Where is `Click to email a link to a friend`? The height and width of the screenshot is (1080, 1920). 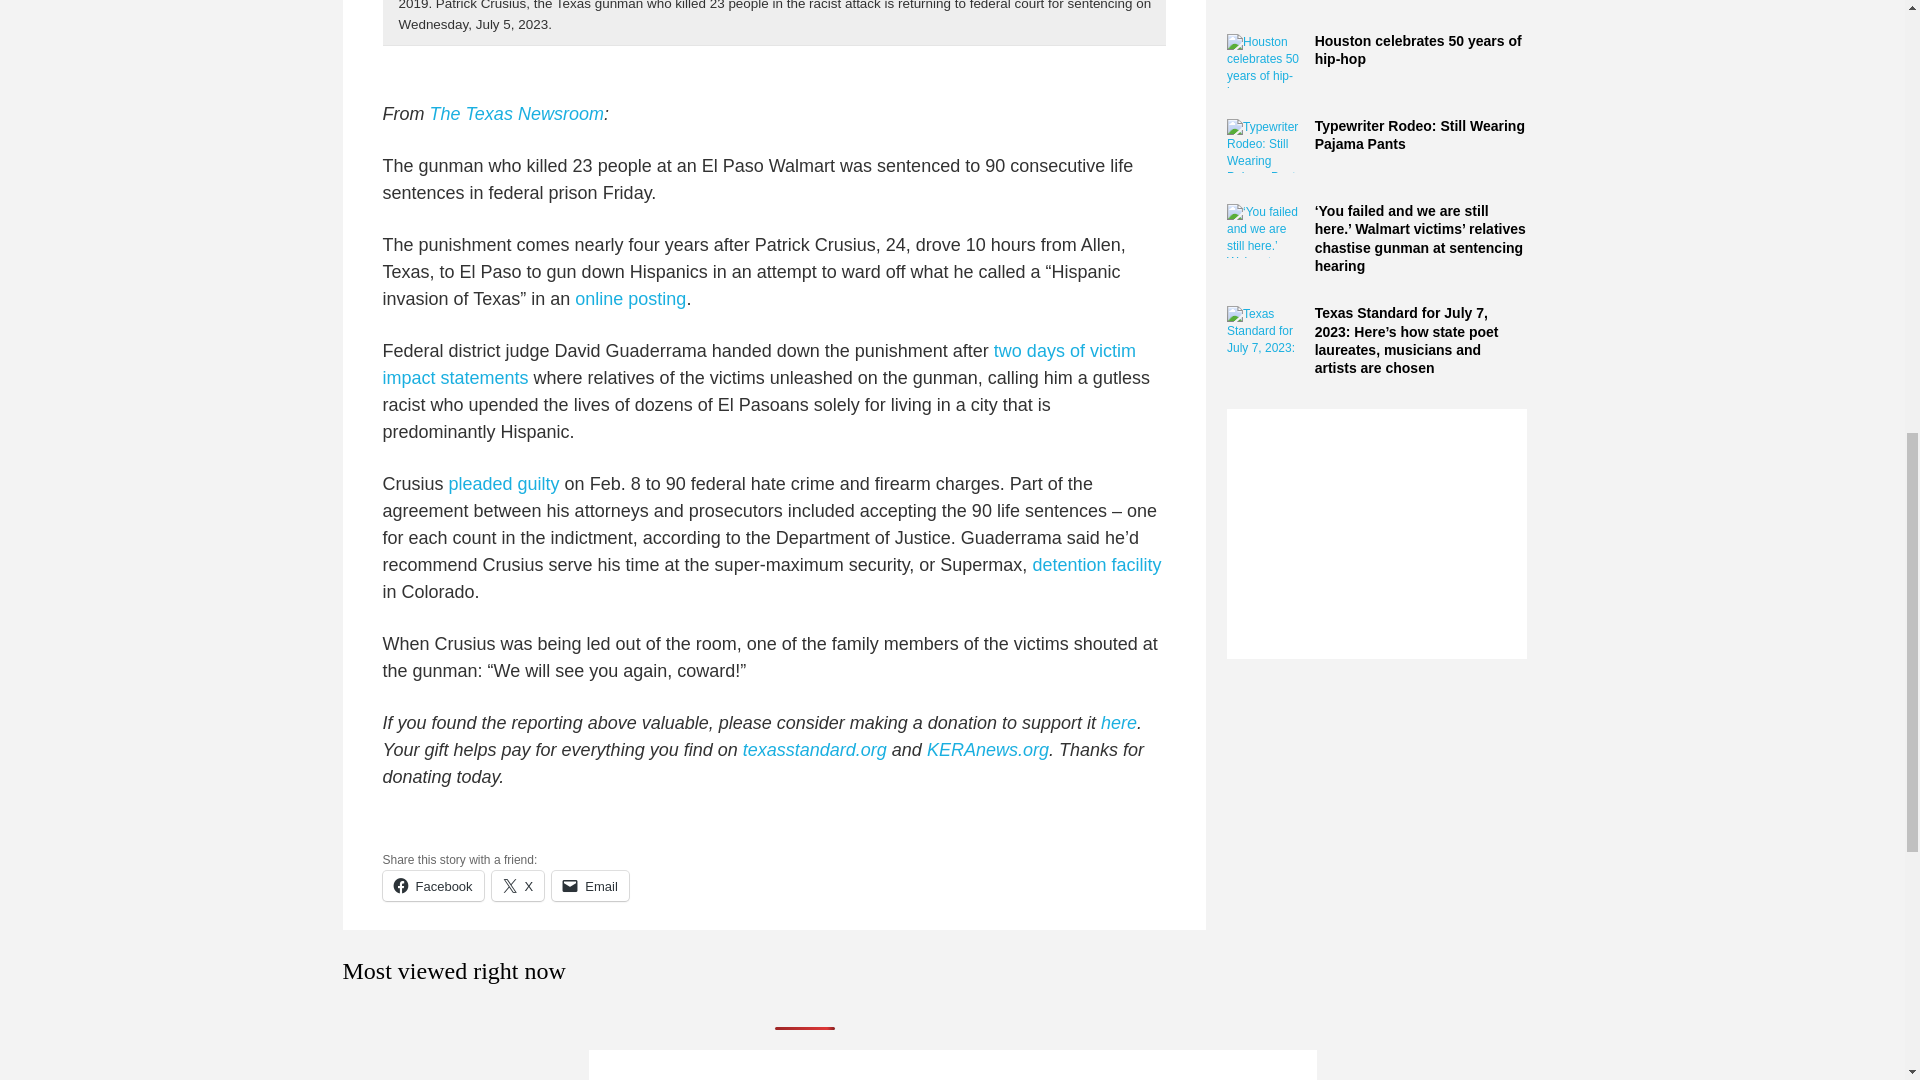
Click to email a link to a friend is located at coordinates (590, 885).